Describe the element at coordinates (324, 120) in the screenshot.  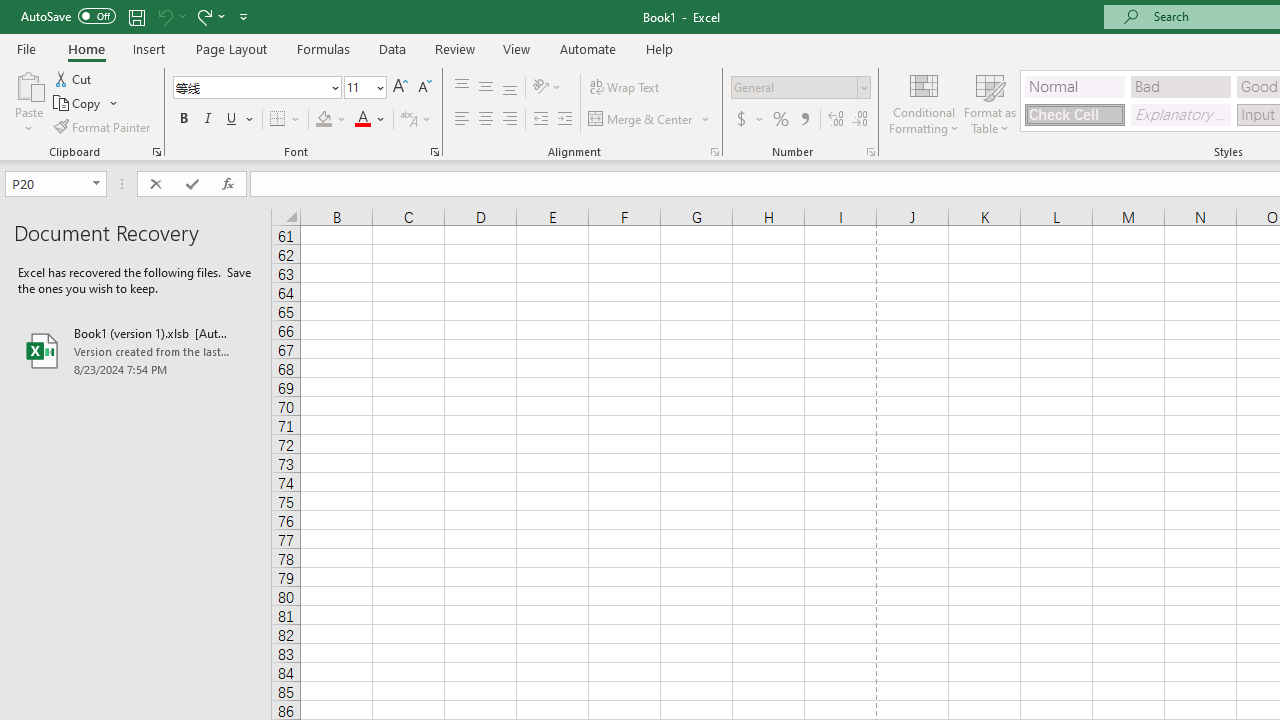
I see `Fill Color RGB(255, 255, 0)` at that location.